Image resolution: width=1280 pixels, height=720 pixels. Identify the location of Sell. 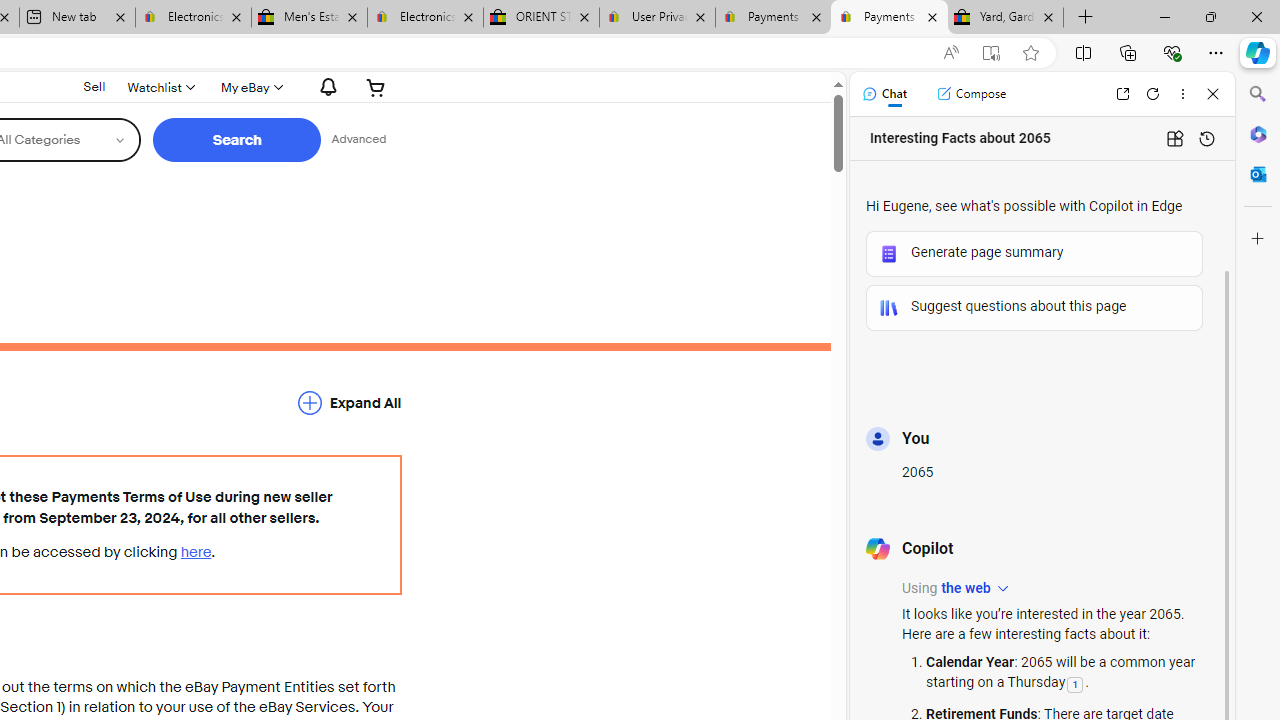
(94, 86).